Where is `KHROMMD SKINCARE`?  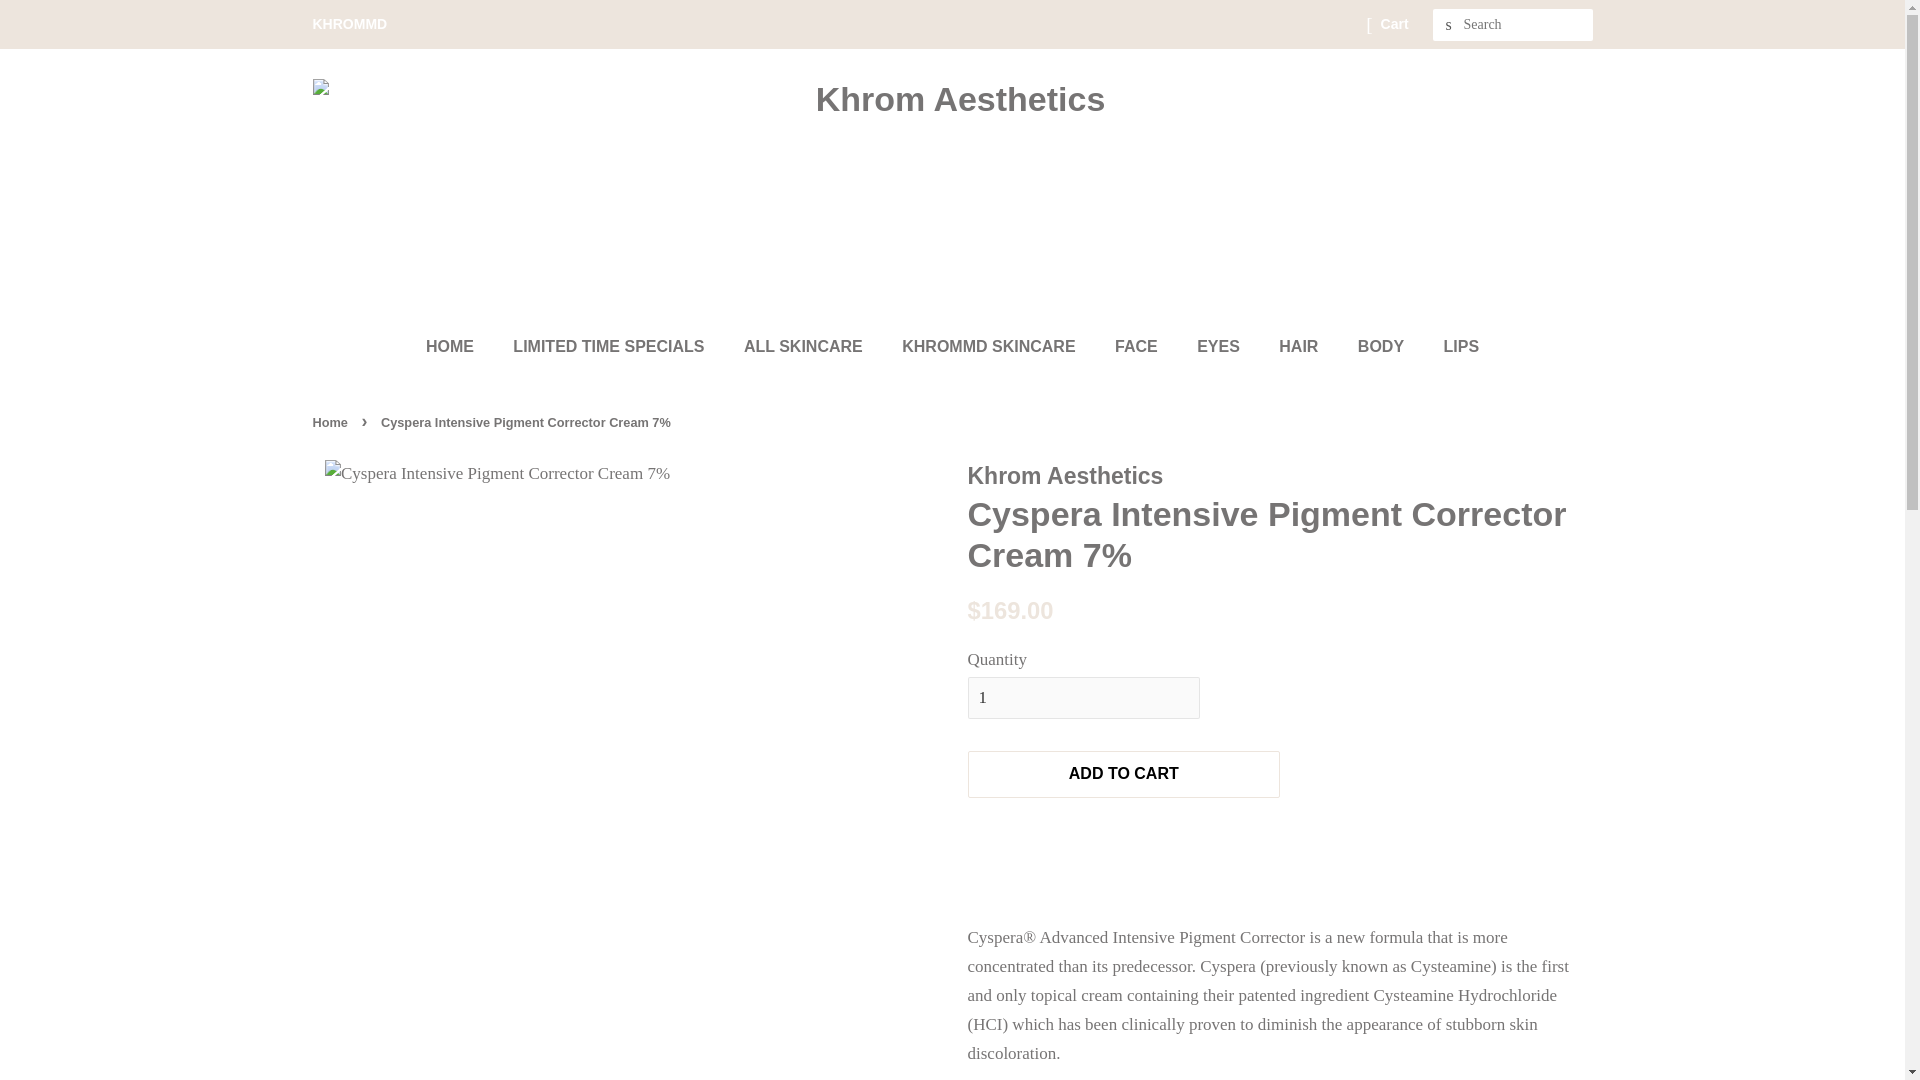
KHROMMD SKINCARE is located at coordinates (990, 346).